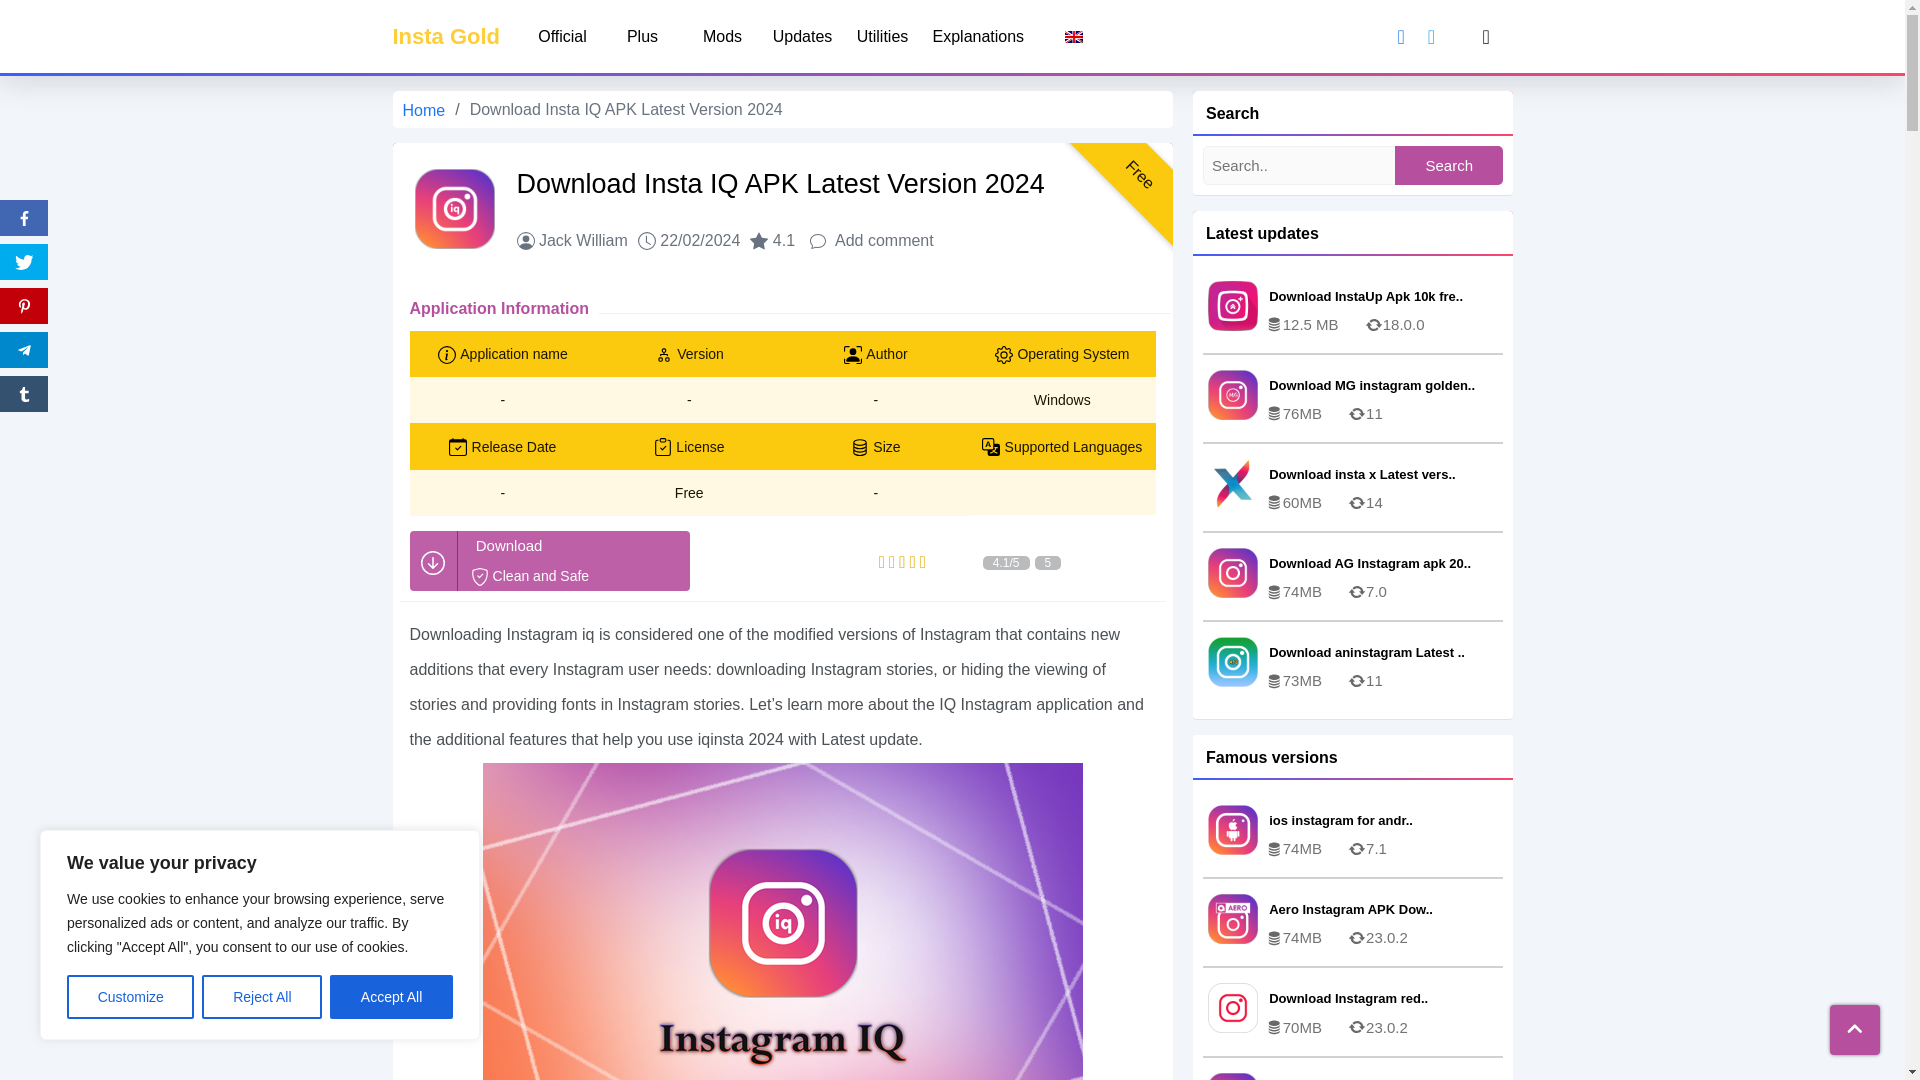  What do you see at coordinates (722, 36) in the screenshot?
I see `Download` at bounding box center [722, 36].